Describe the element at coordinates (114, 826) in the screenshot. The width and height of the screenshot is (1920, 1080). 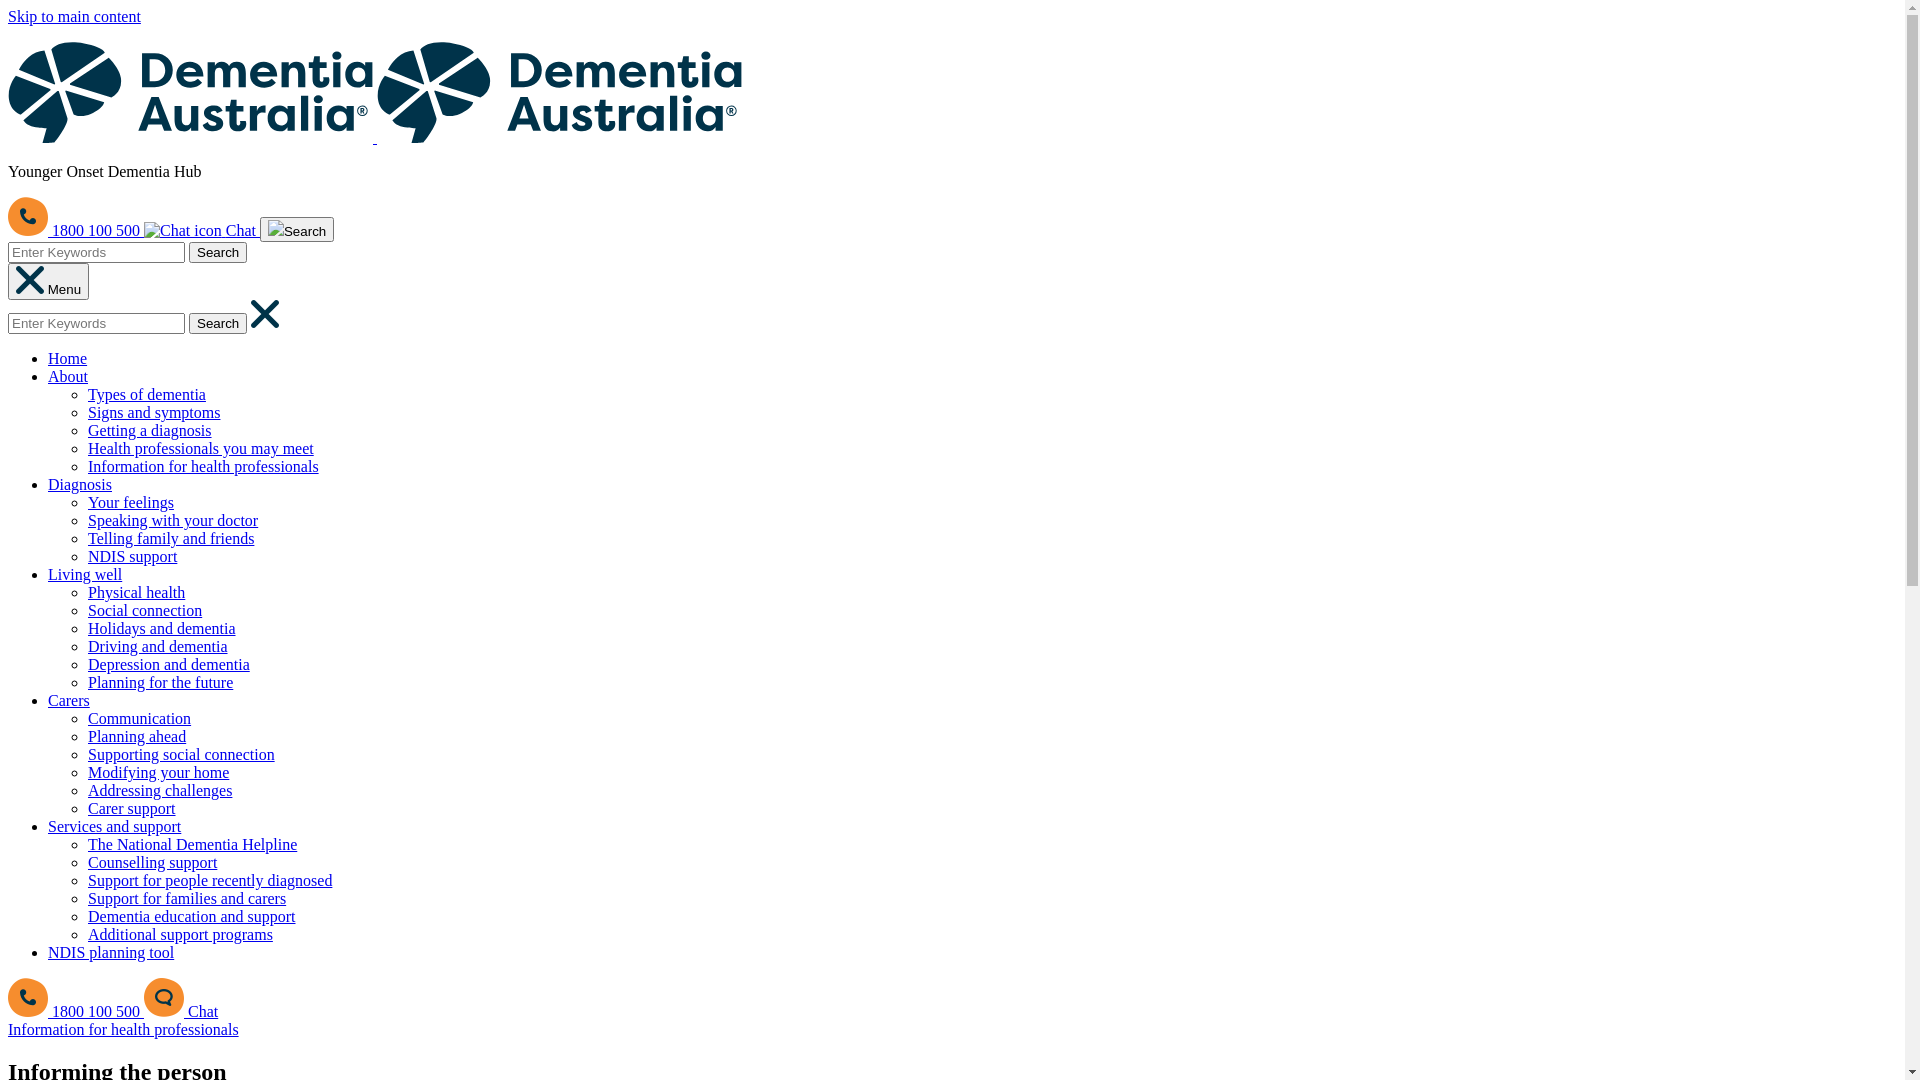
I see `Services and support` at that location.